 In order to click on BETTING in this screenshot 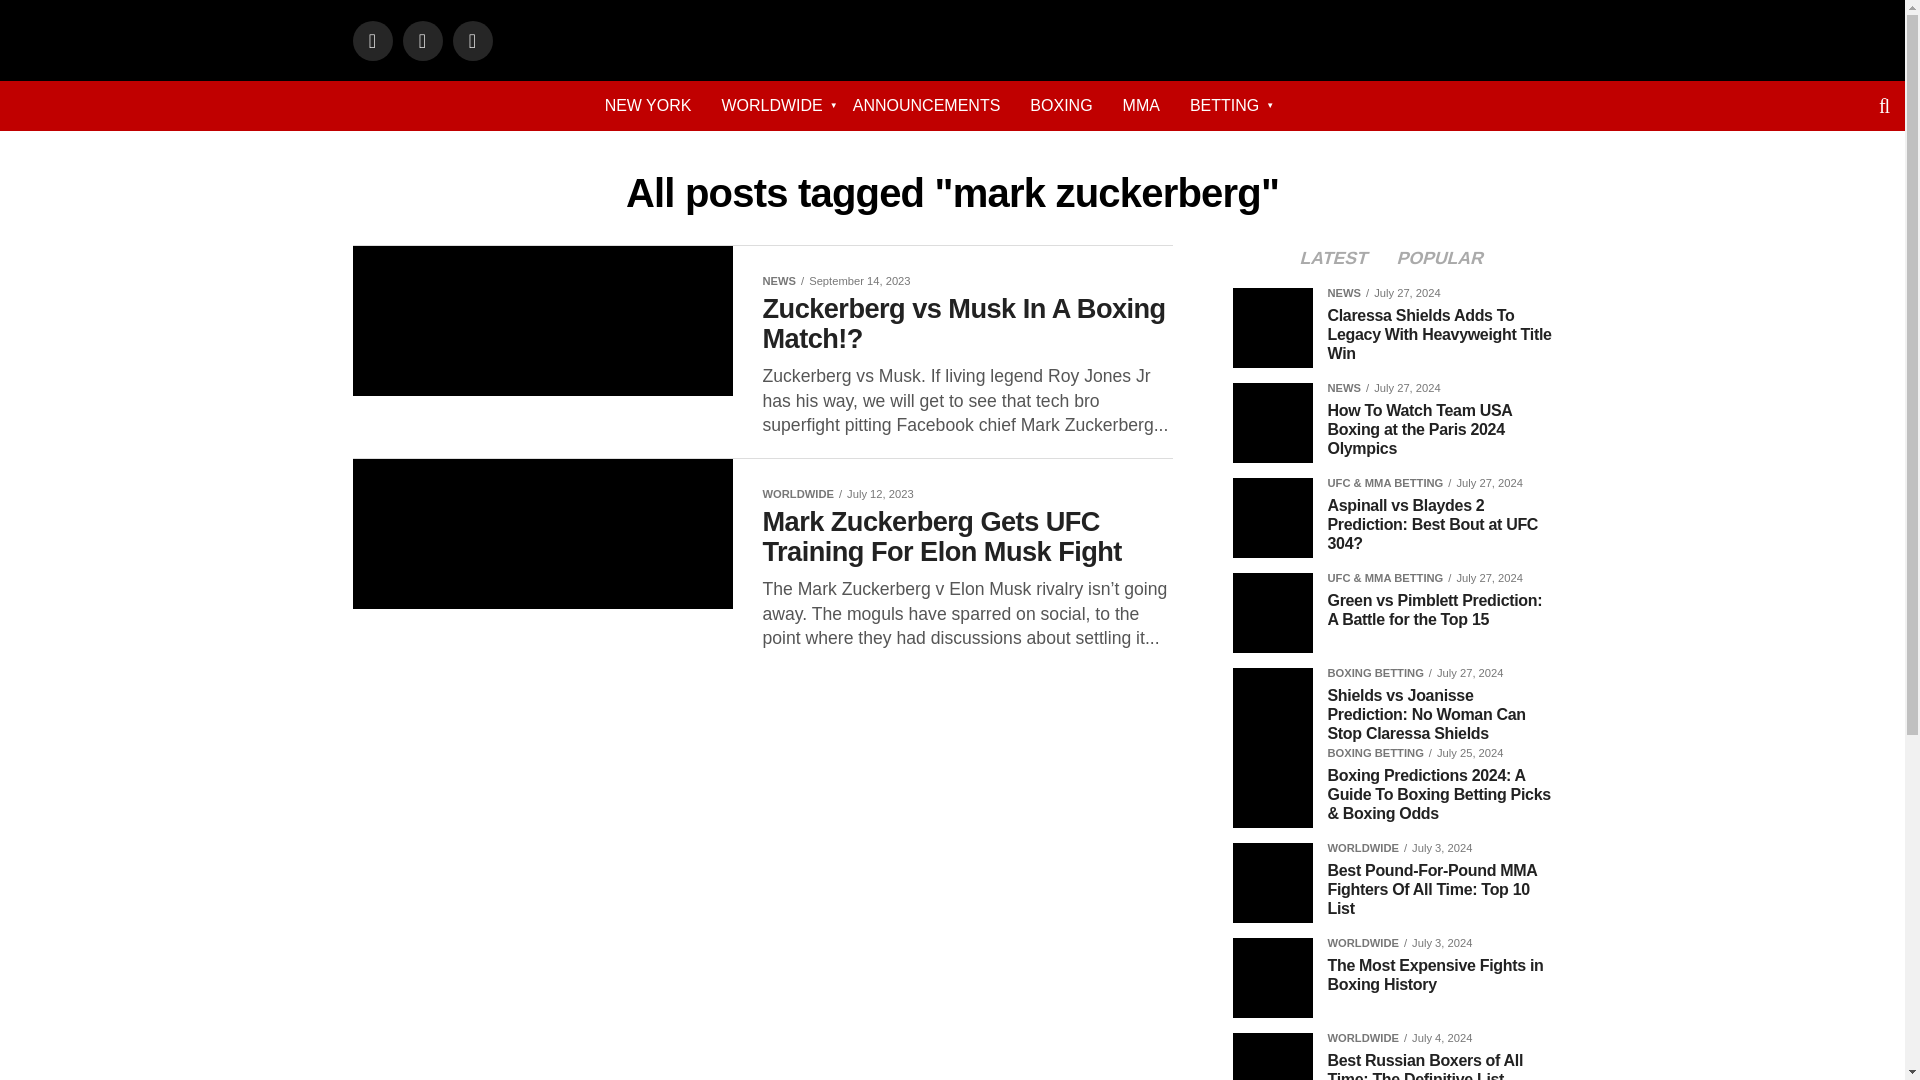, I will do `click(1224, 106)`.